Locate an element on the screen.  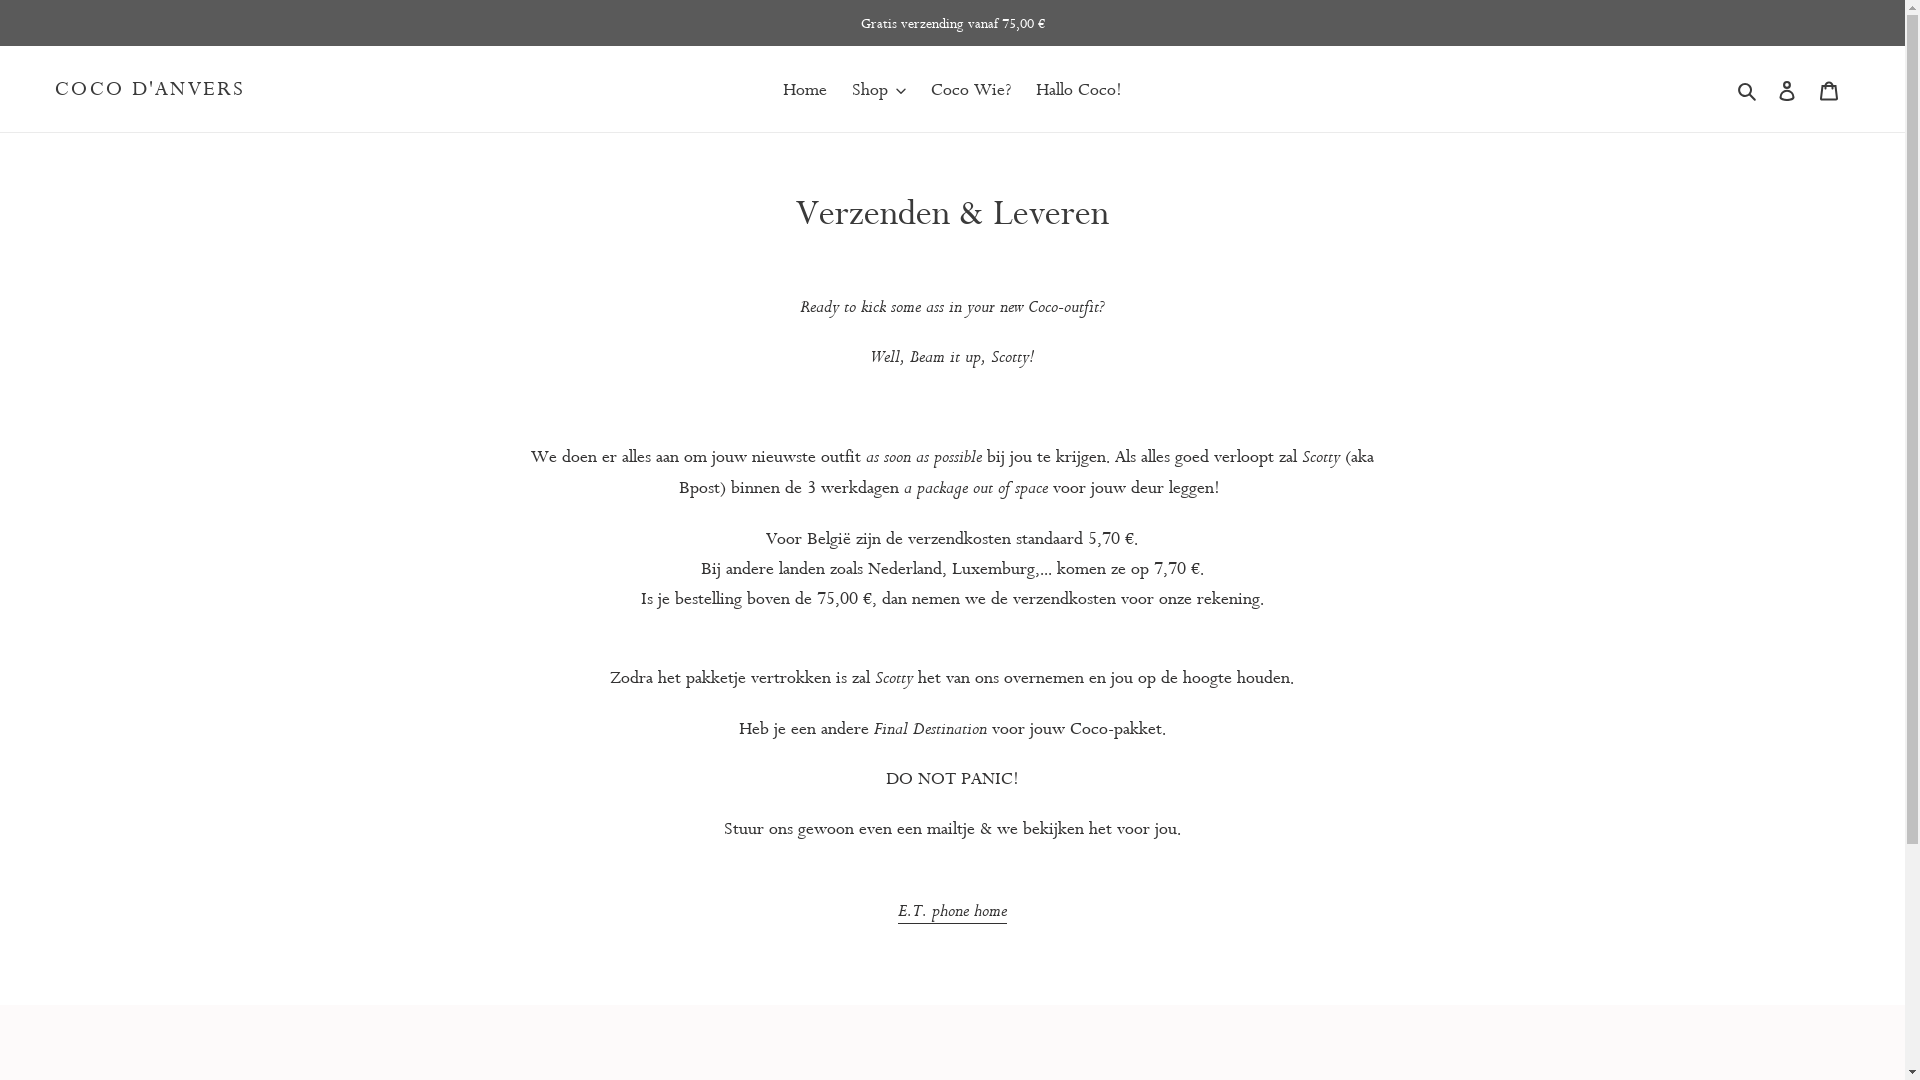
Aanmelden is located at coordinates (1787, 89).